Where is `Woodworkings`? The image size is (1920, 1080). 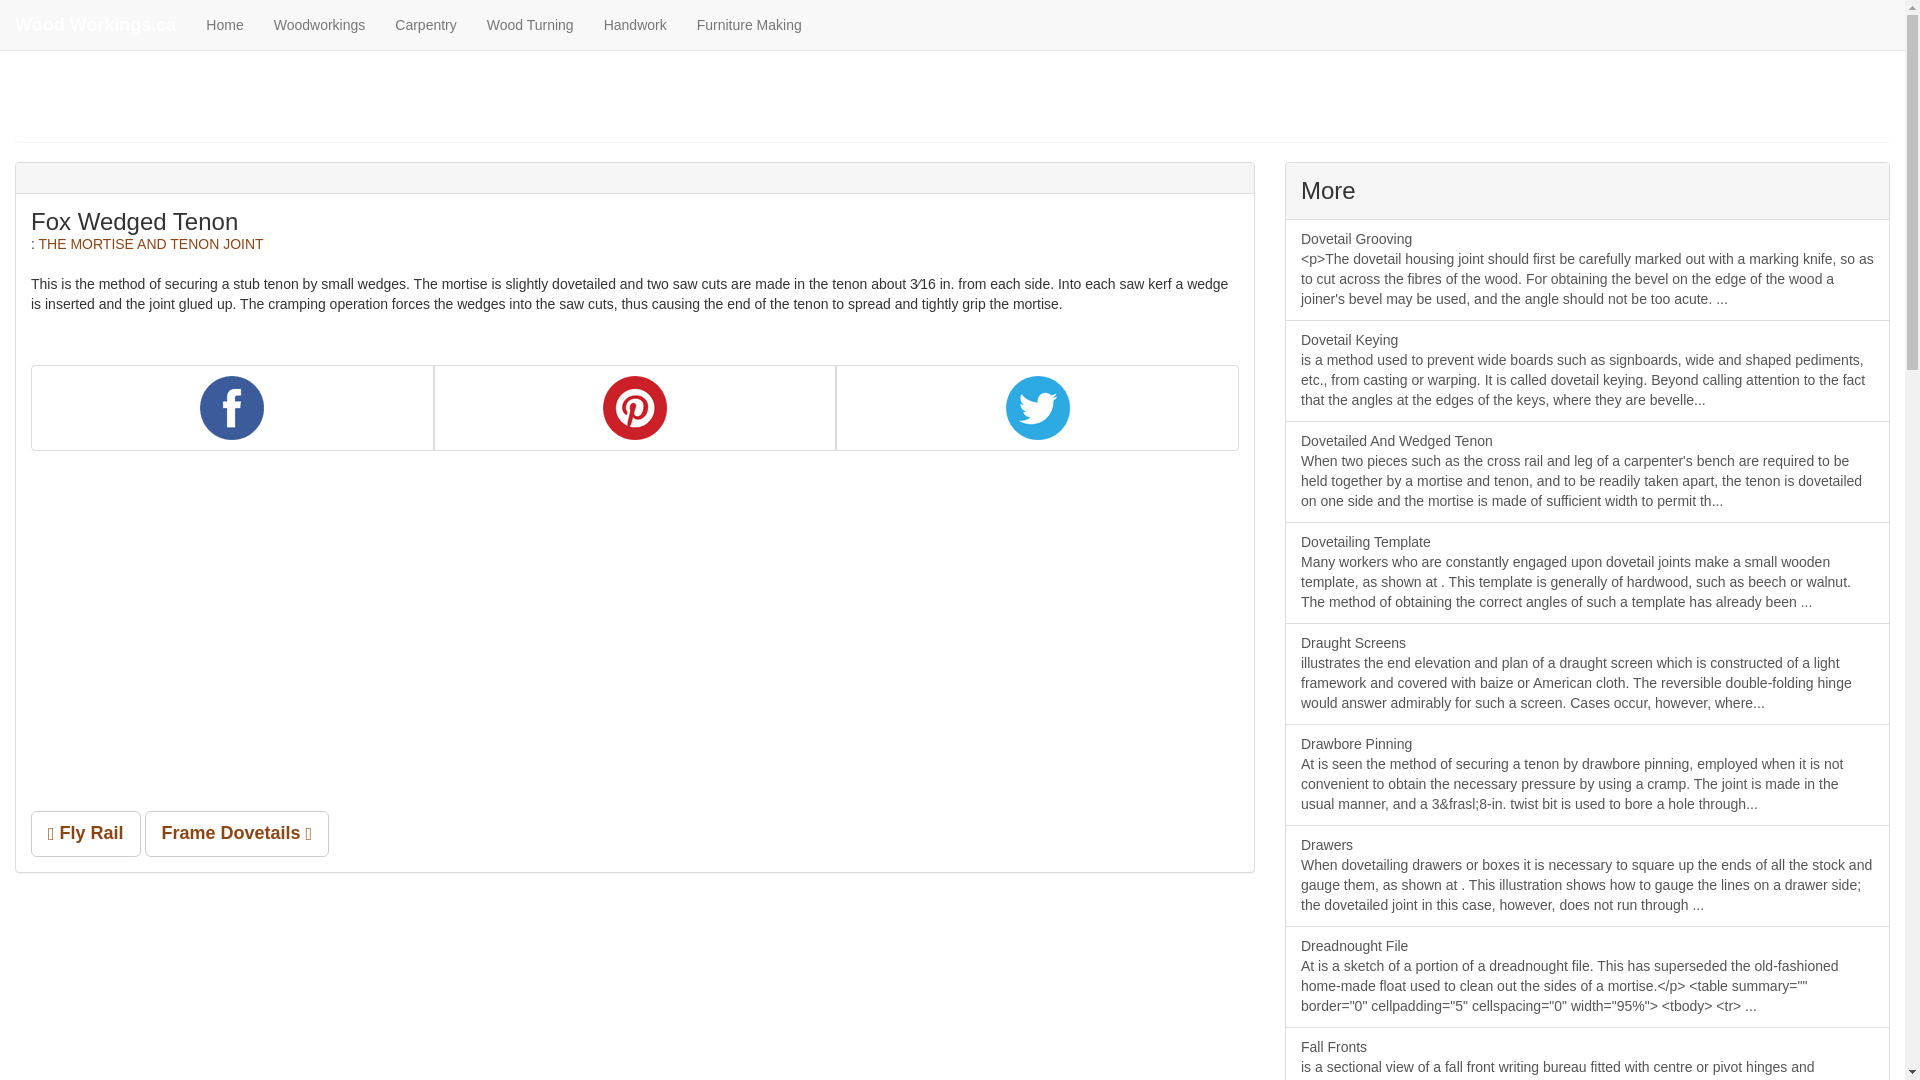 Woodworkings is located at coordinates (320, 24).